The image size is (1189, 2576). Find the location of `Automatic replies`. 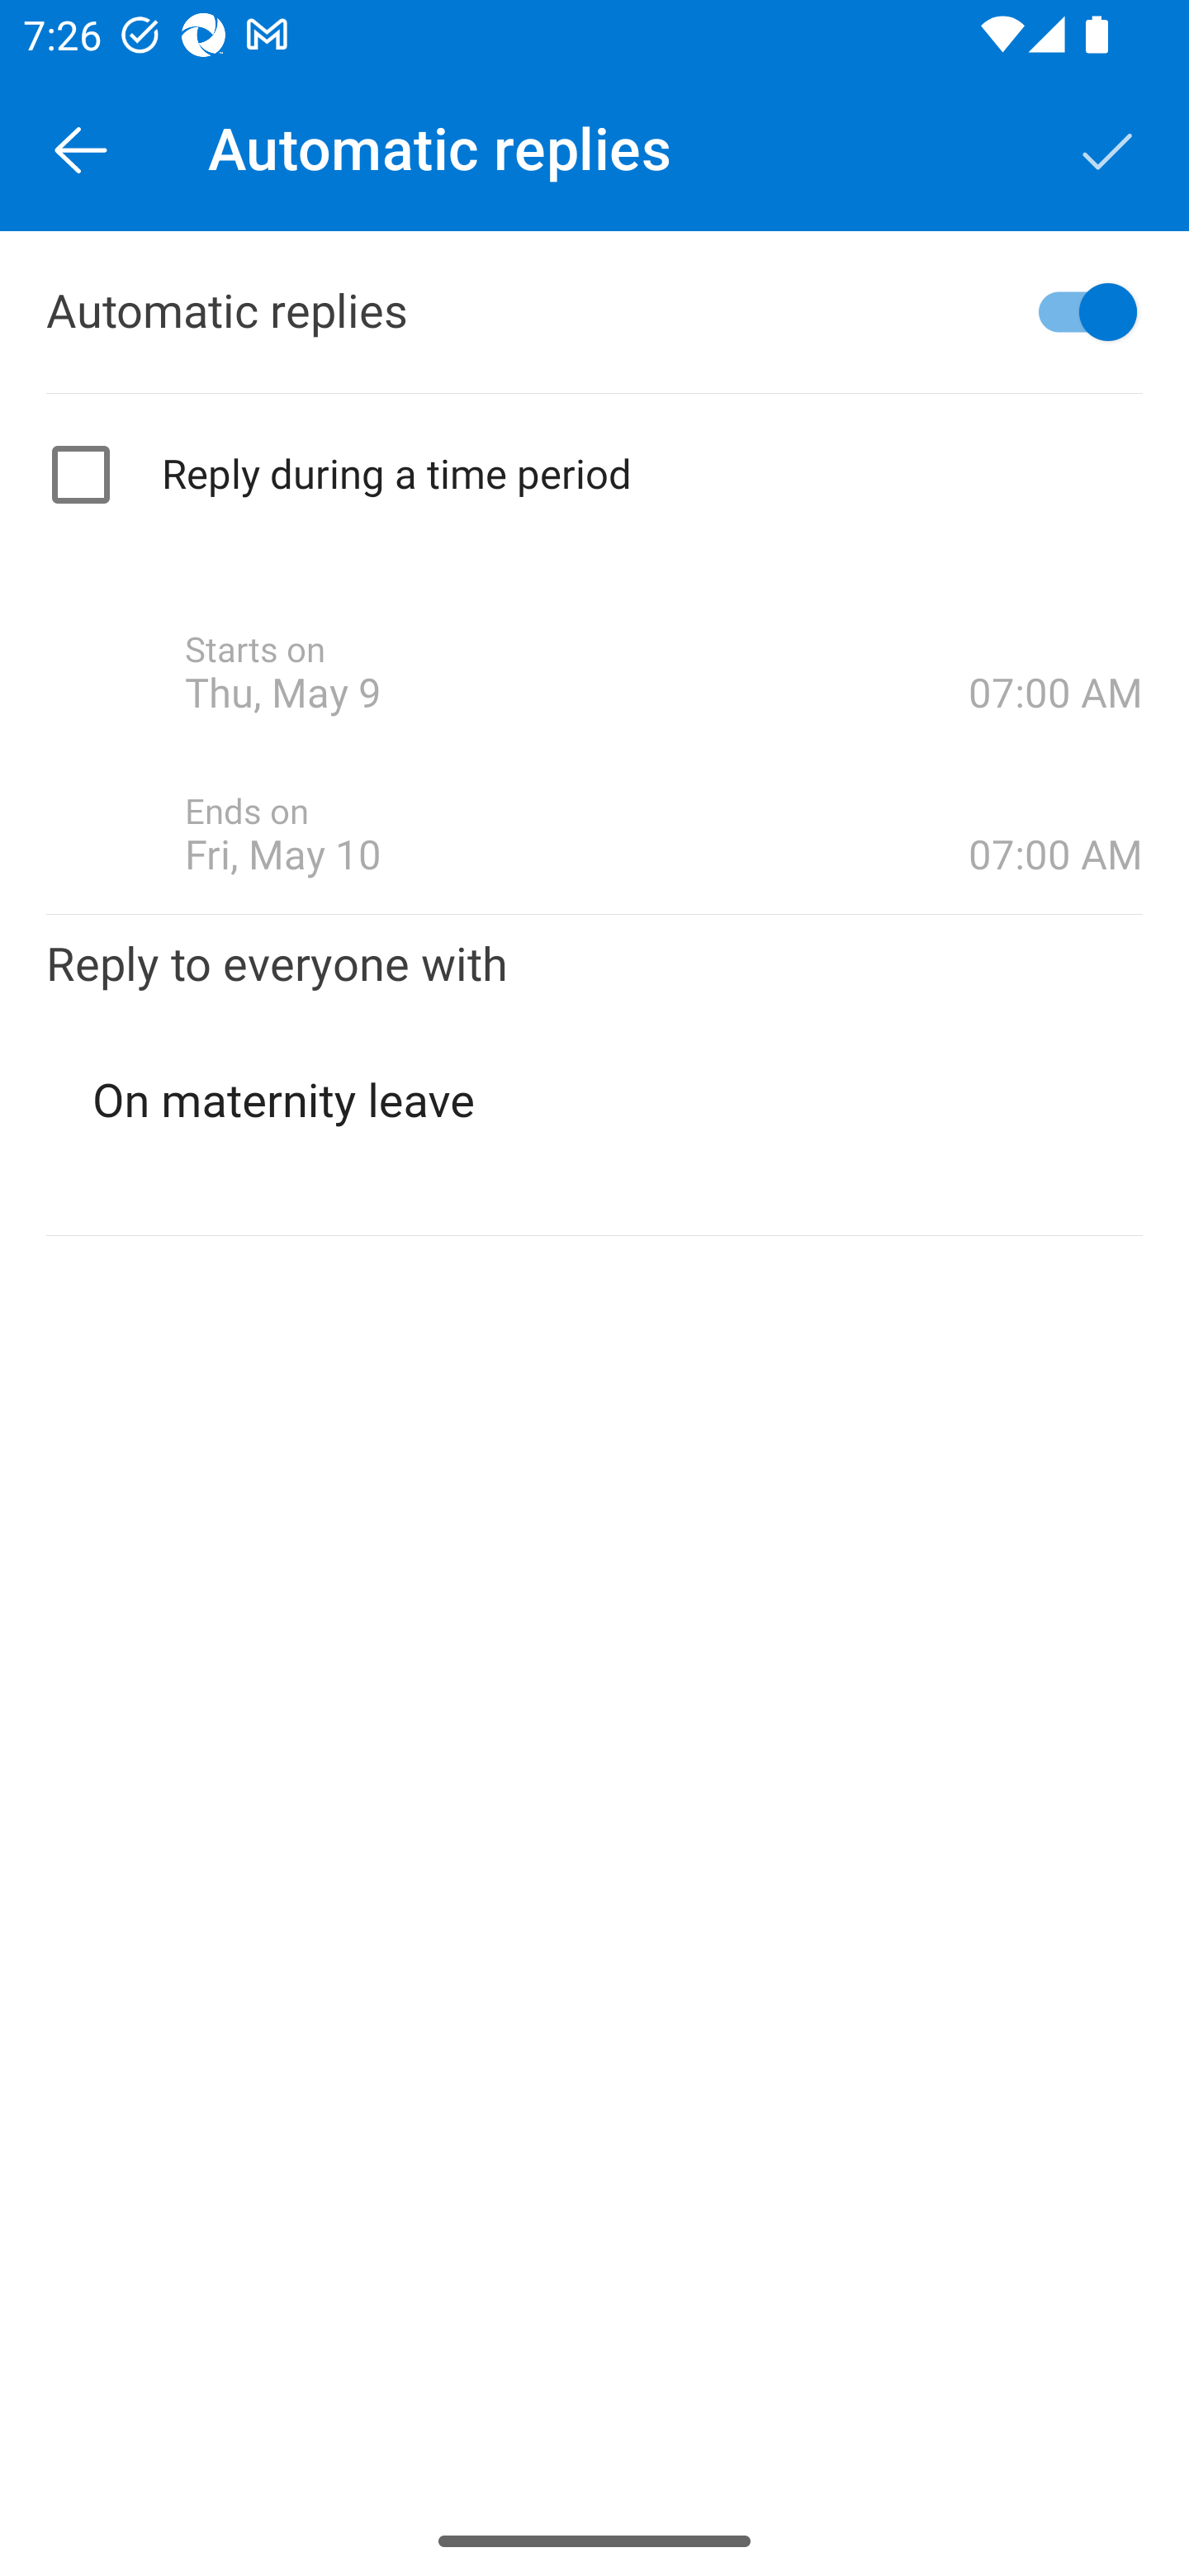

Automatic replies is located at coordinates (594, 312).